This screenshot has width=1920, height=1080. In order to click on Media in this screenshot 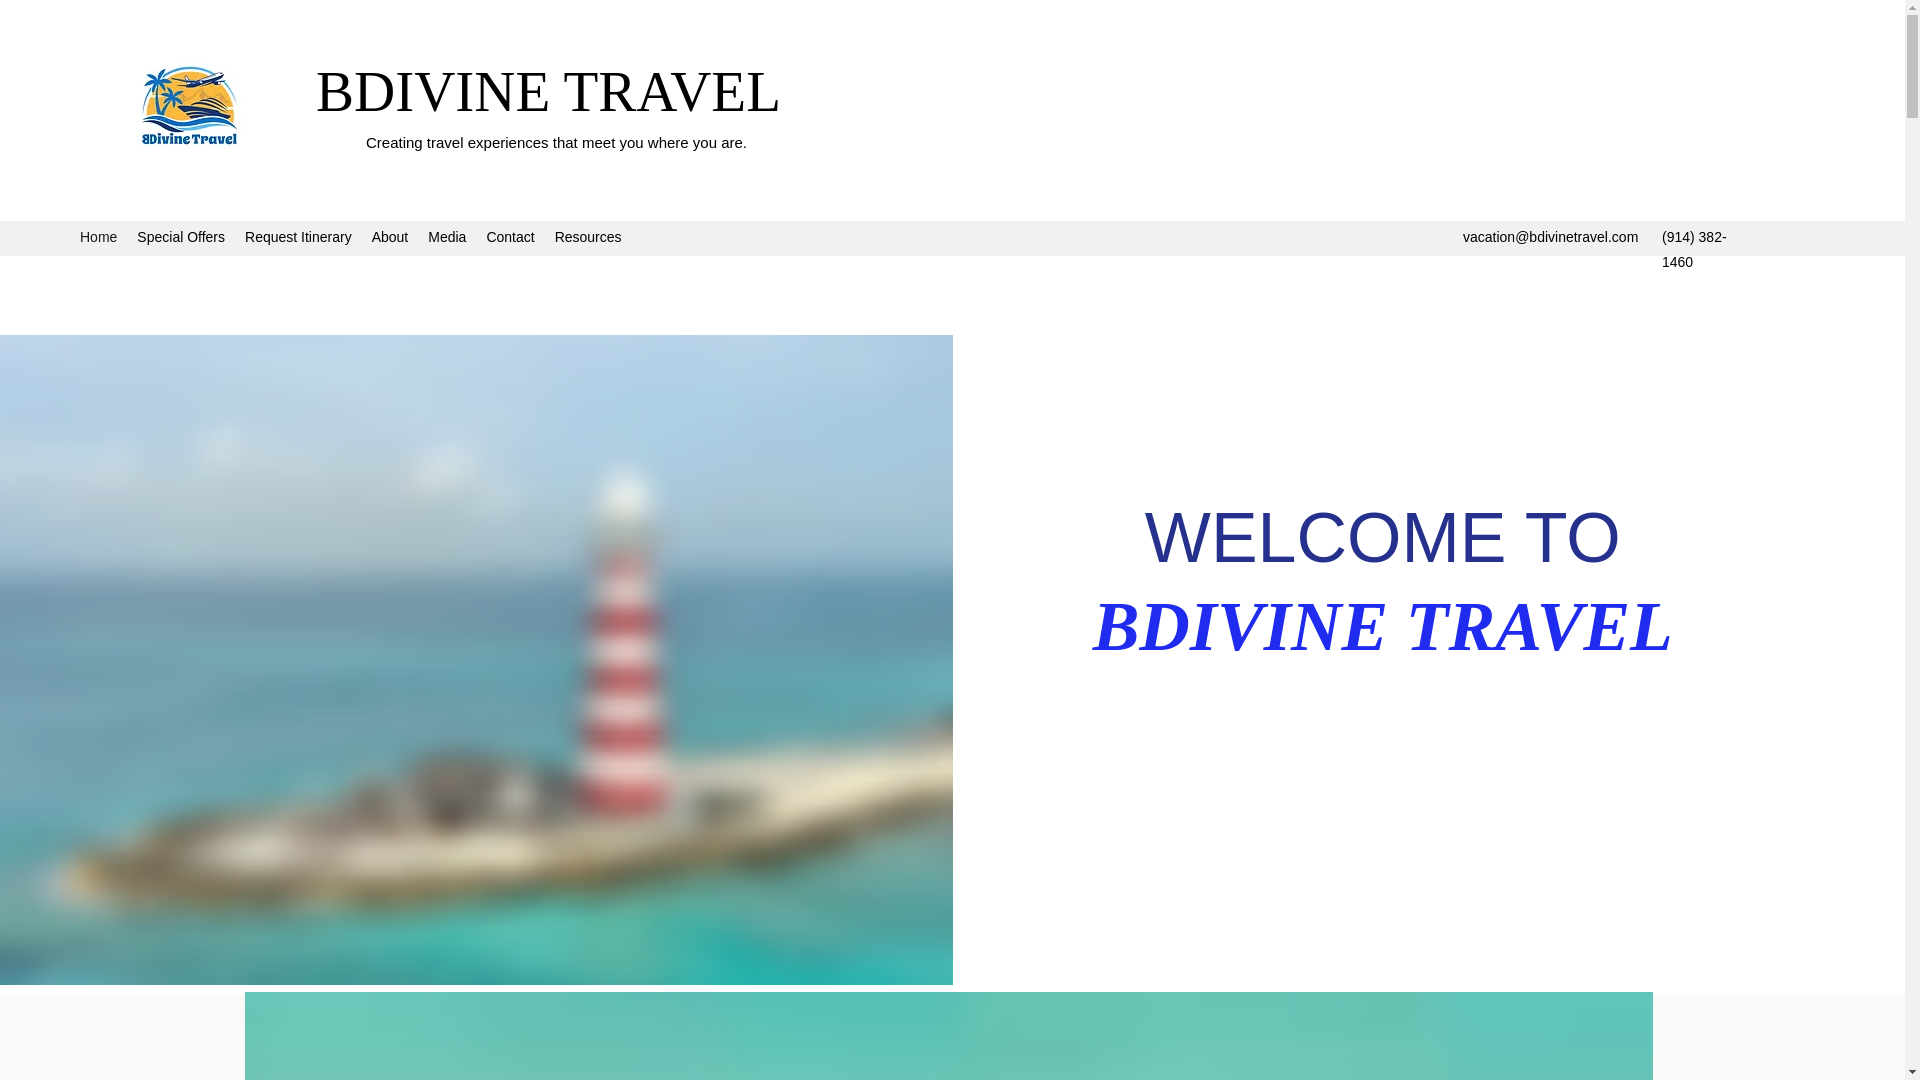, I will do `click(447, 238)`.